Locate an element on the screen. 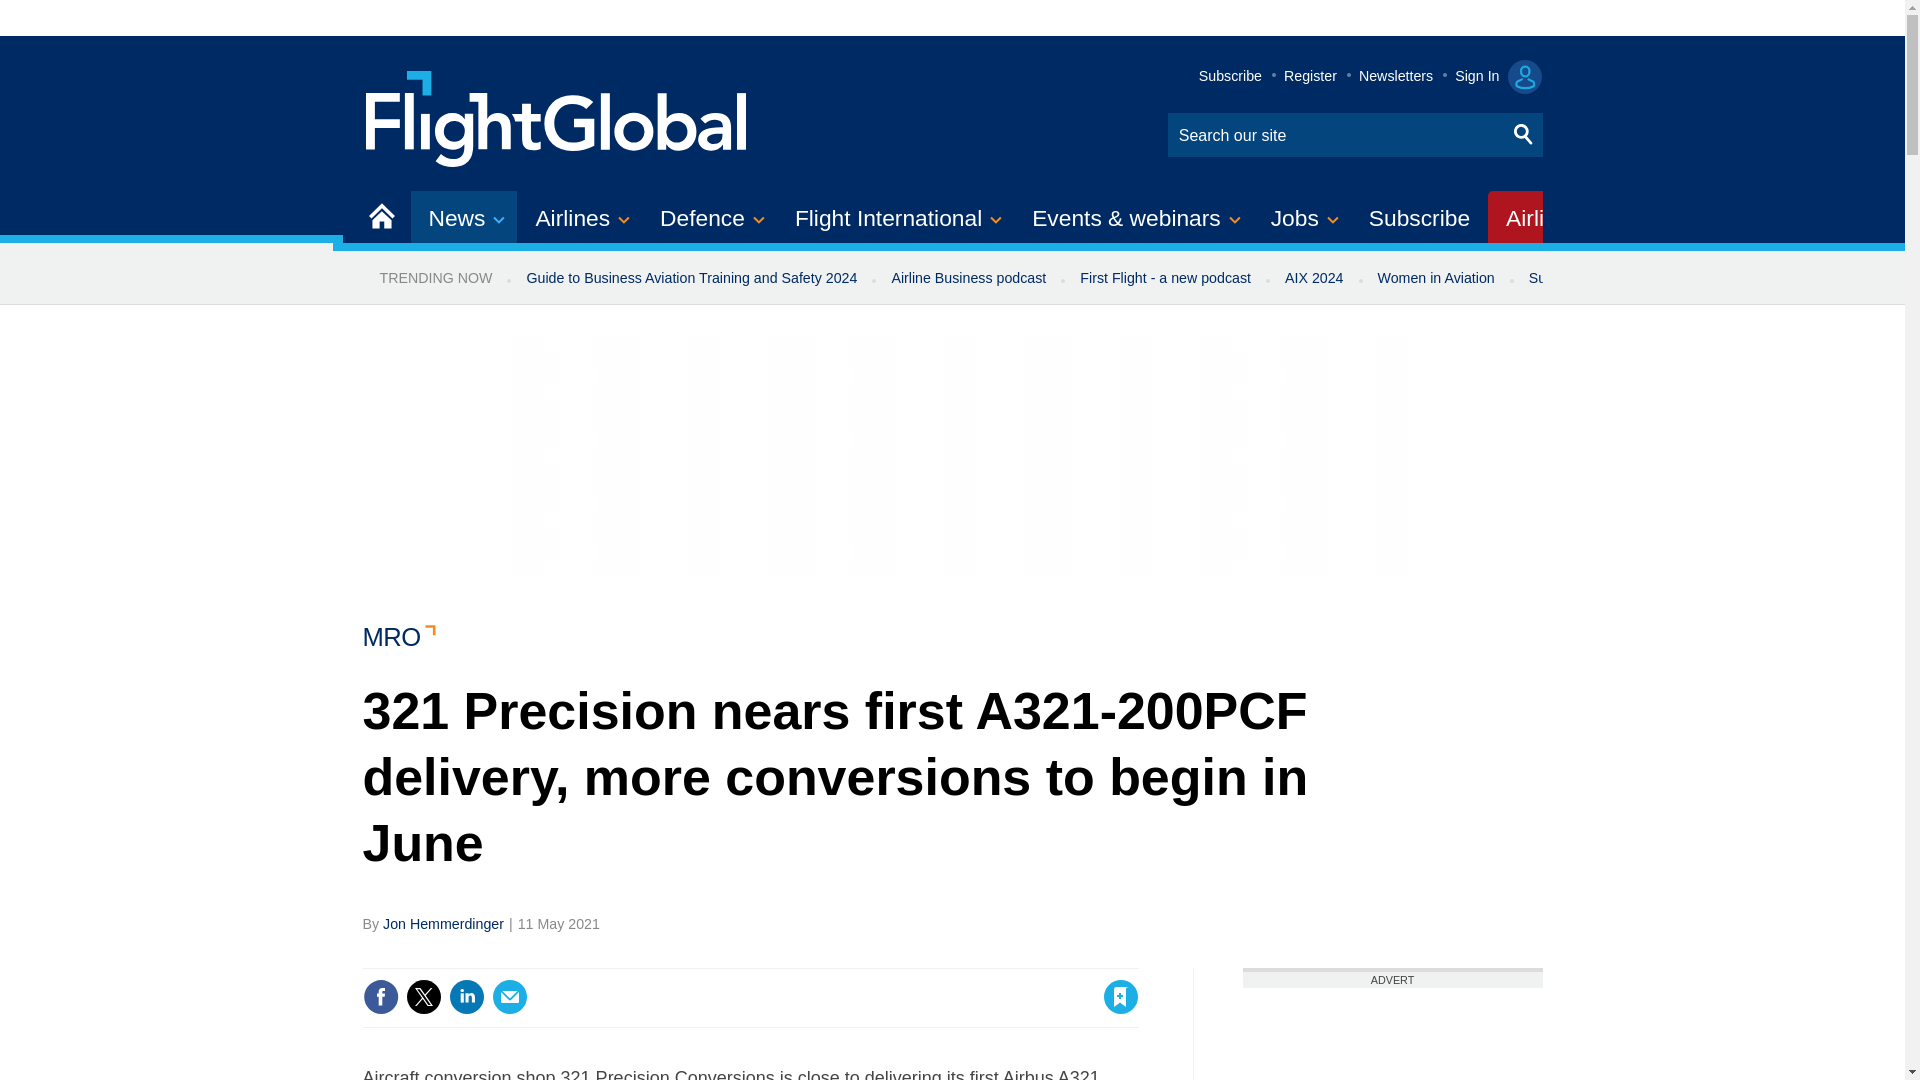 This screenshot has width=1920, height=1080. Share this on Facebook is located at coordinates (380, 996).